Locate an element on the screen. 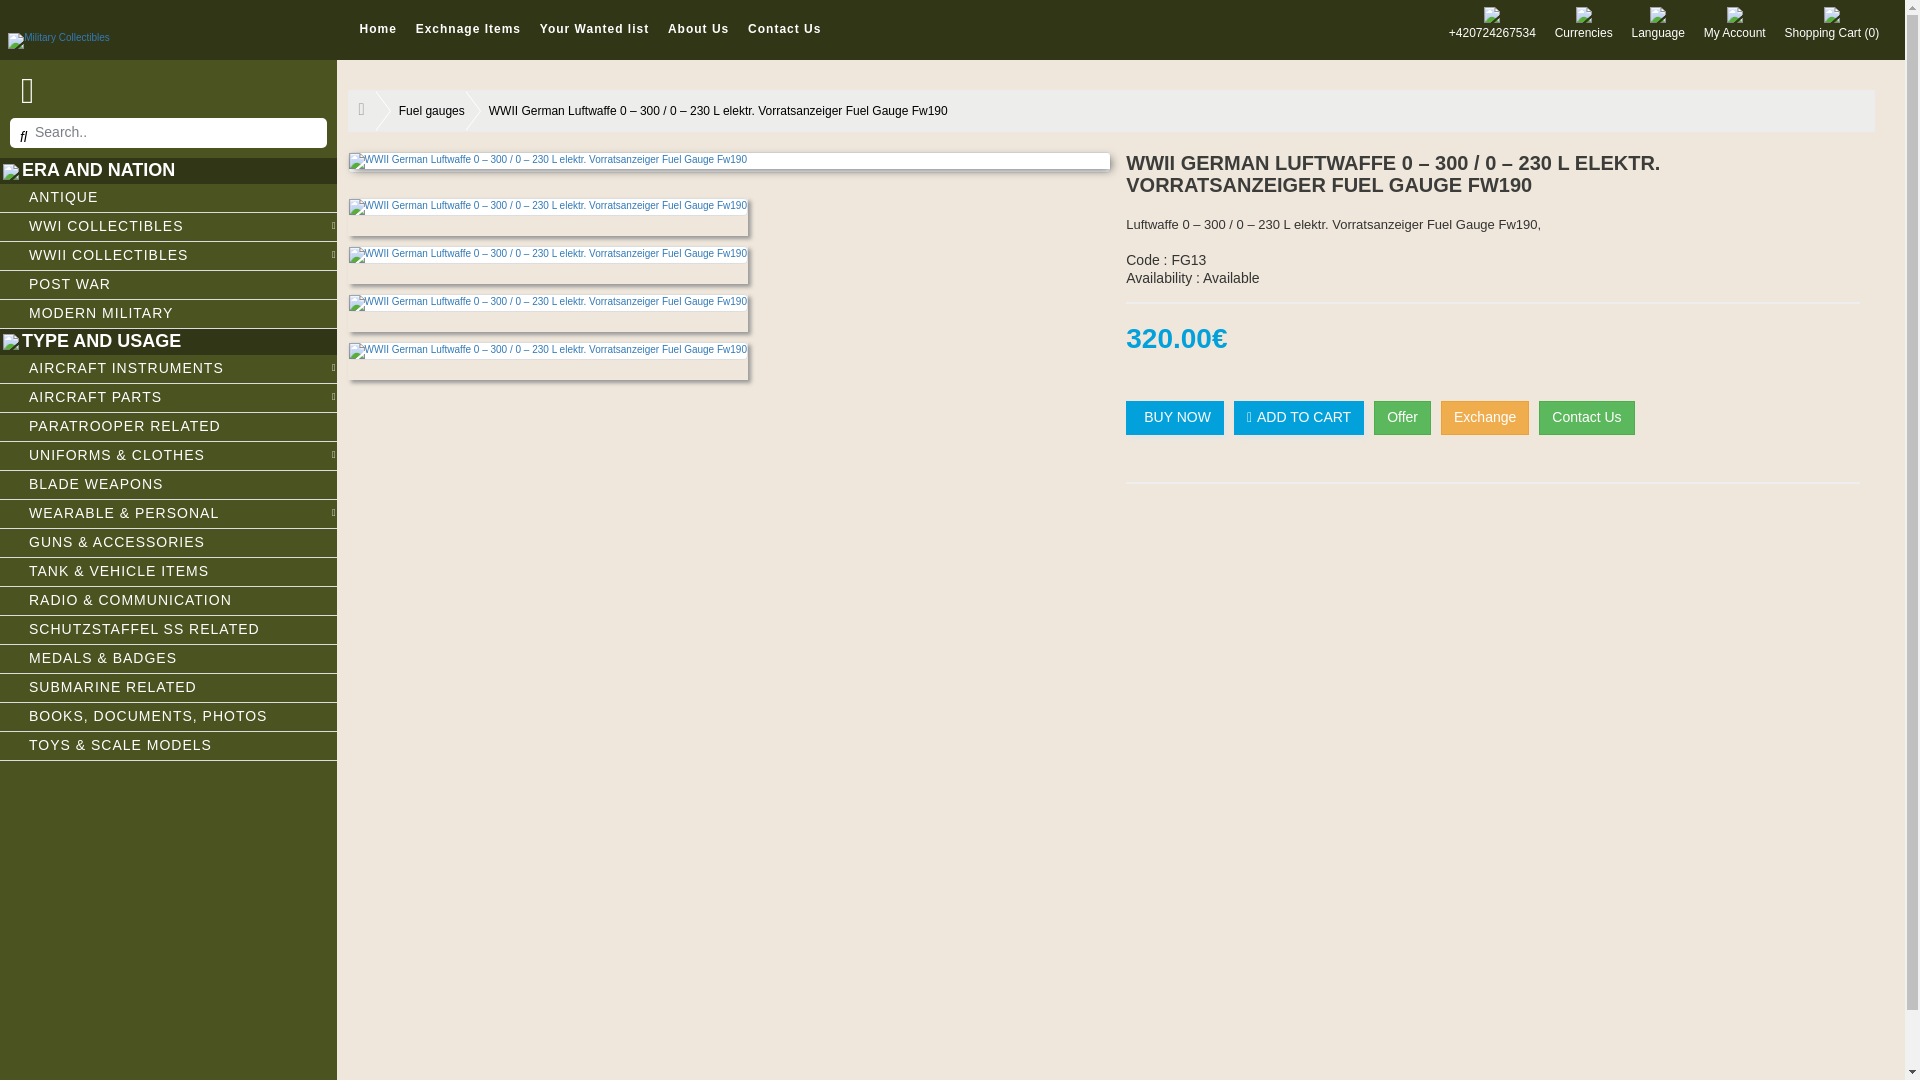 The image size is (1920, 1080). Exchnage Items is located at coordinates (468, 28).